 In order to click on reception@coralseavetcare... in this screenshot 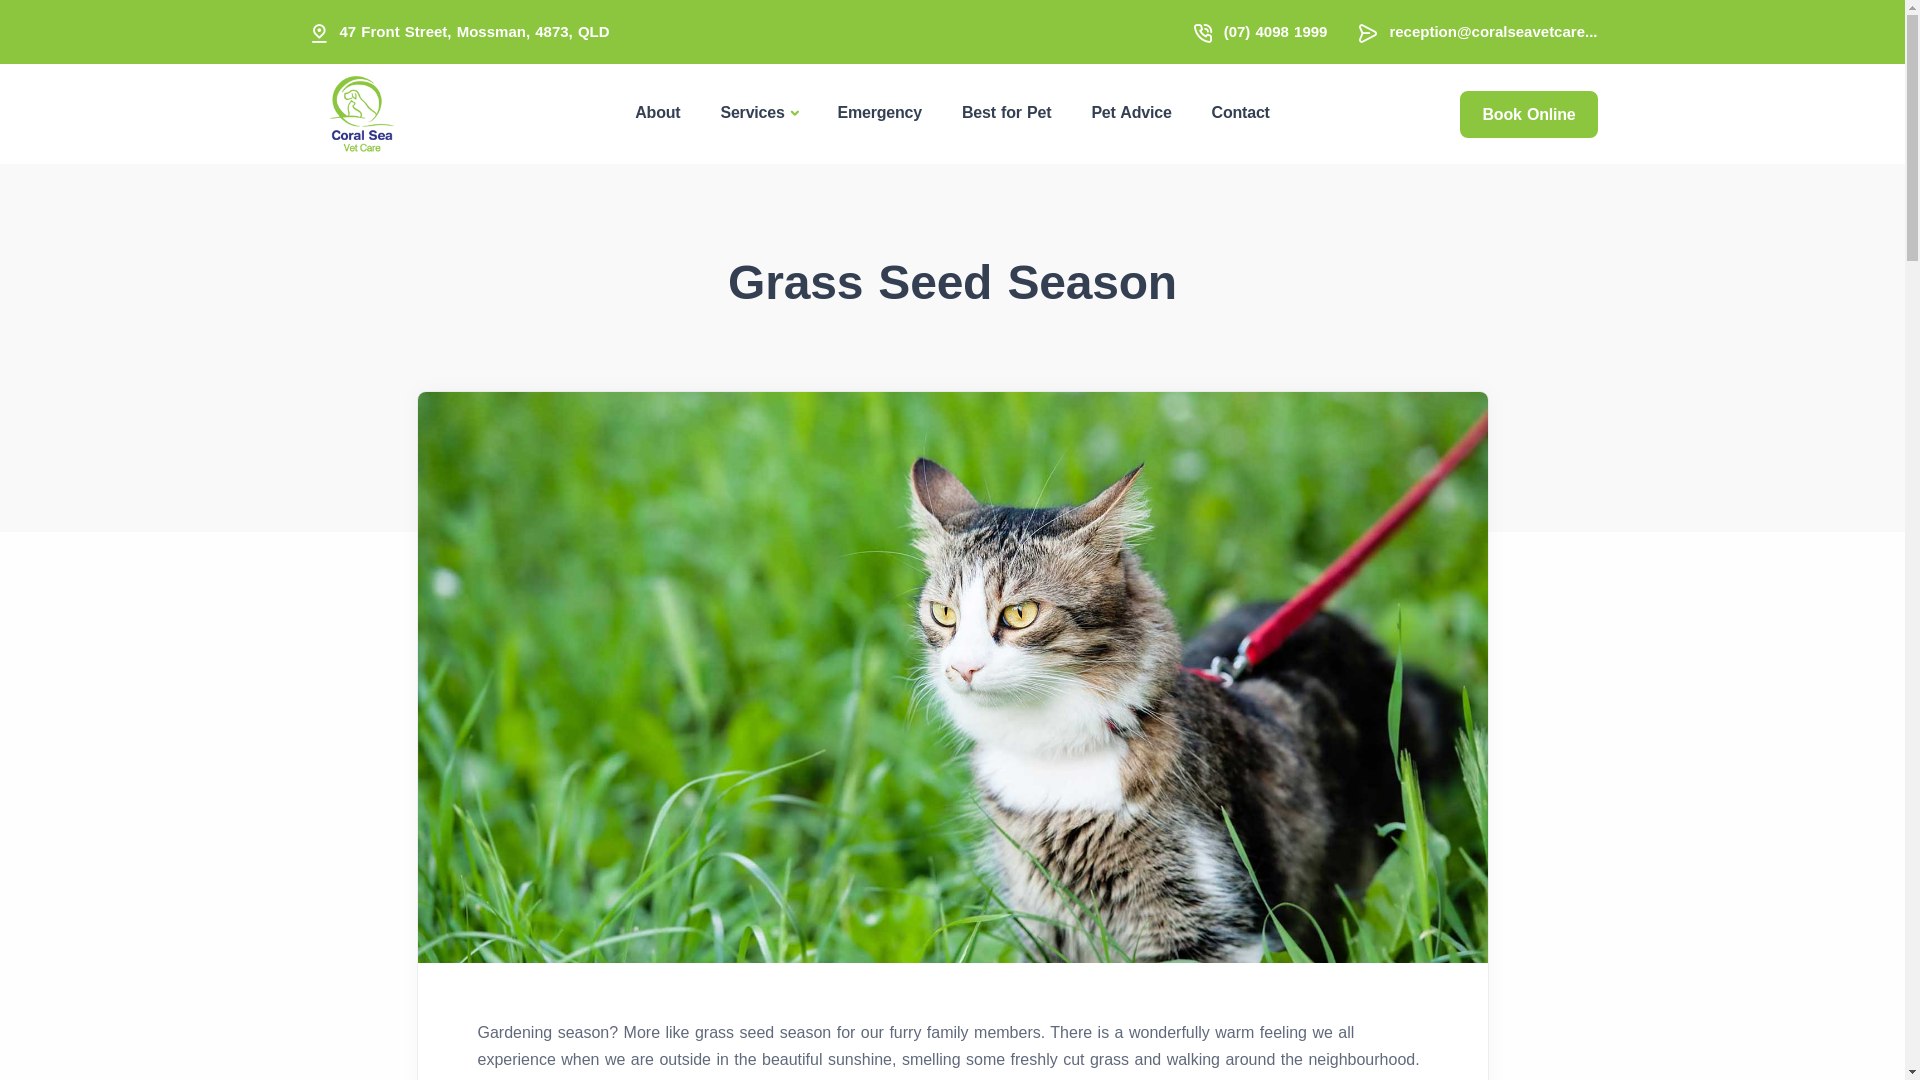, I will do `click(1493, 32)`.